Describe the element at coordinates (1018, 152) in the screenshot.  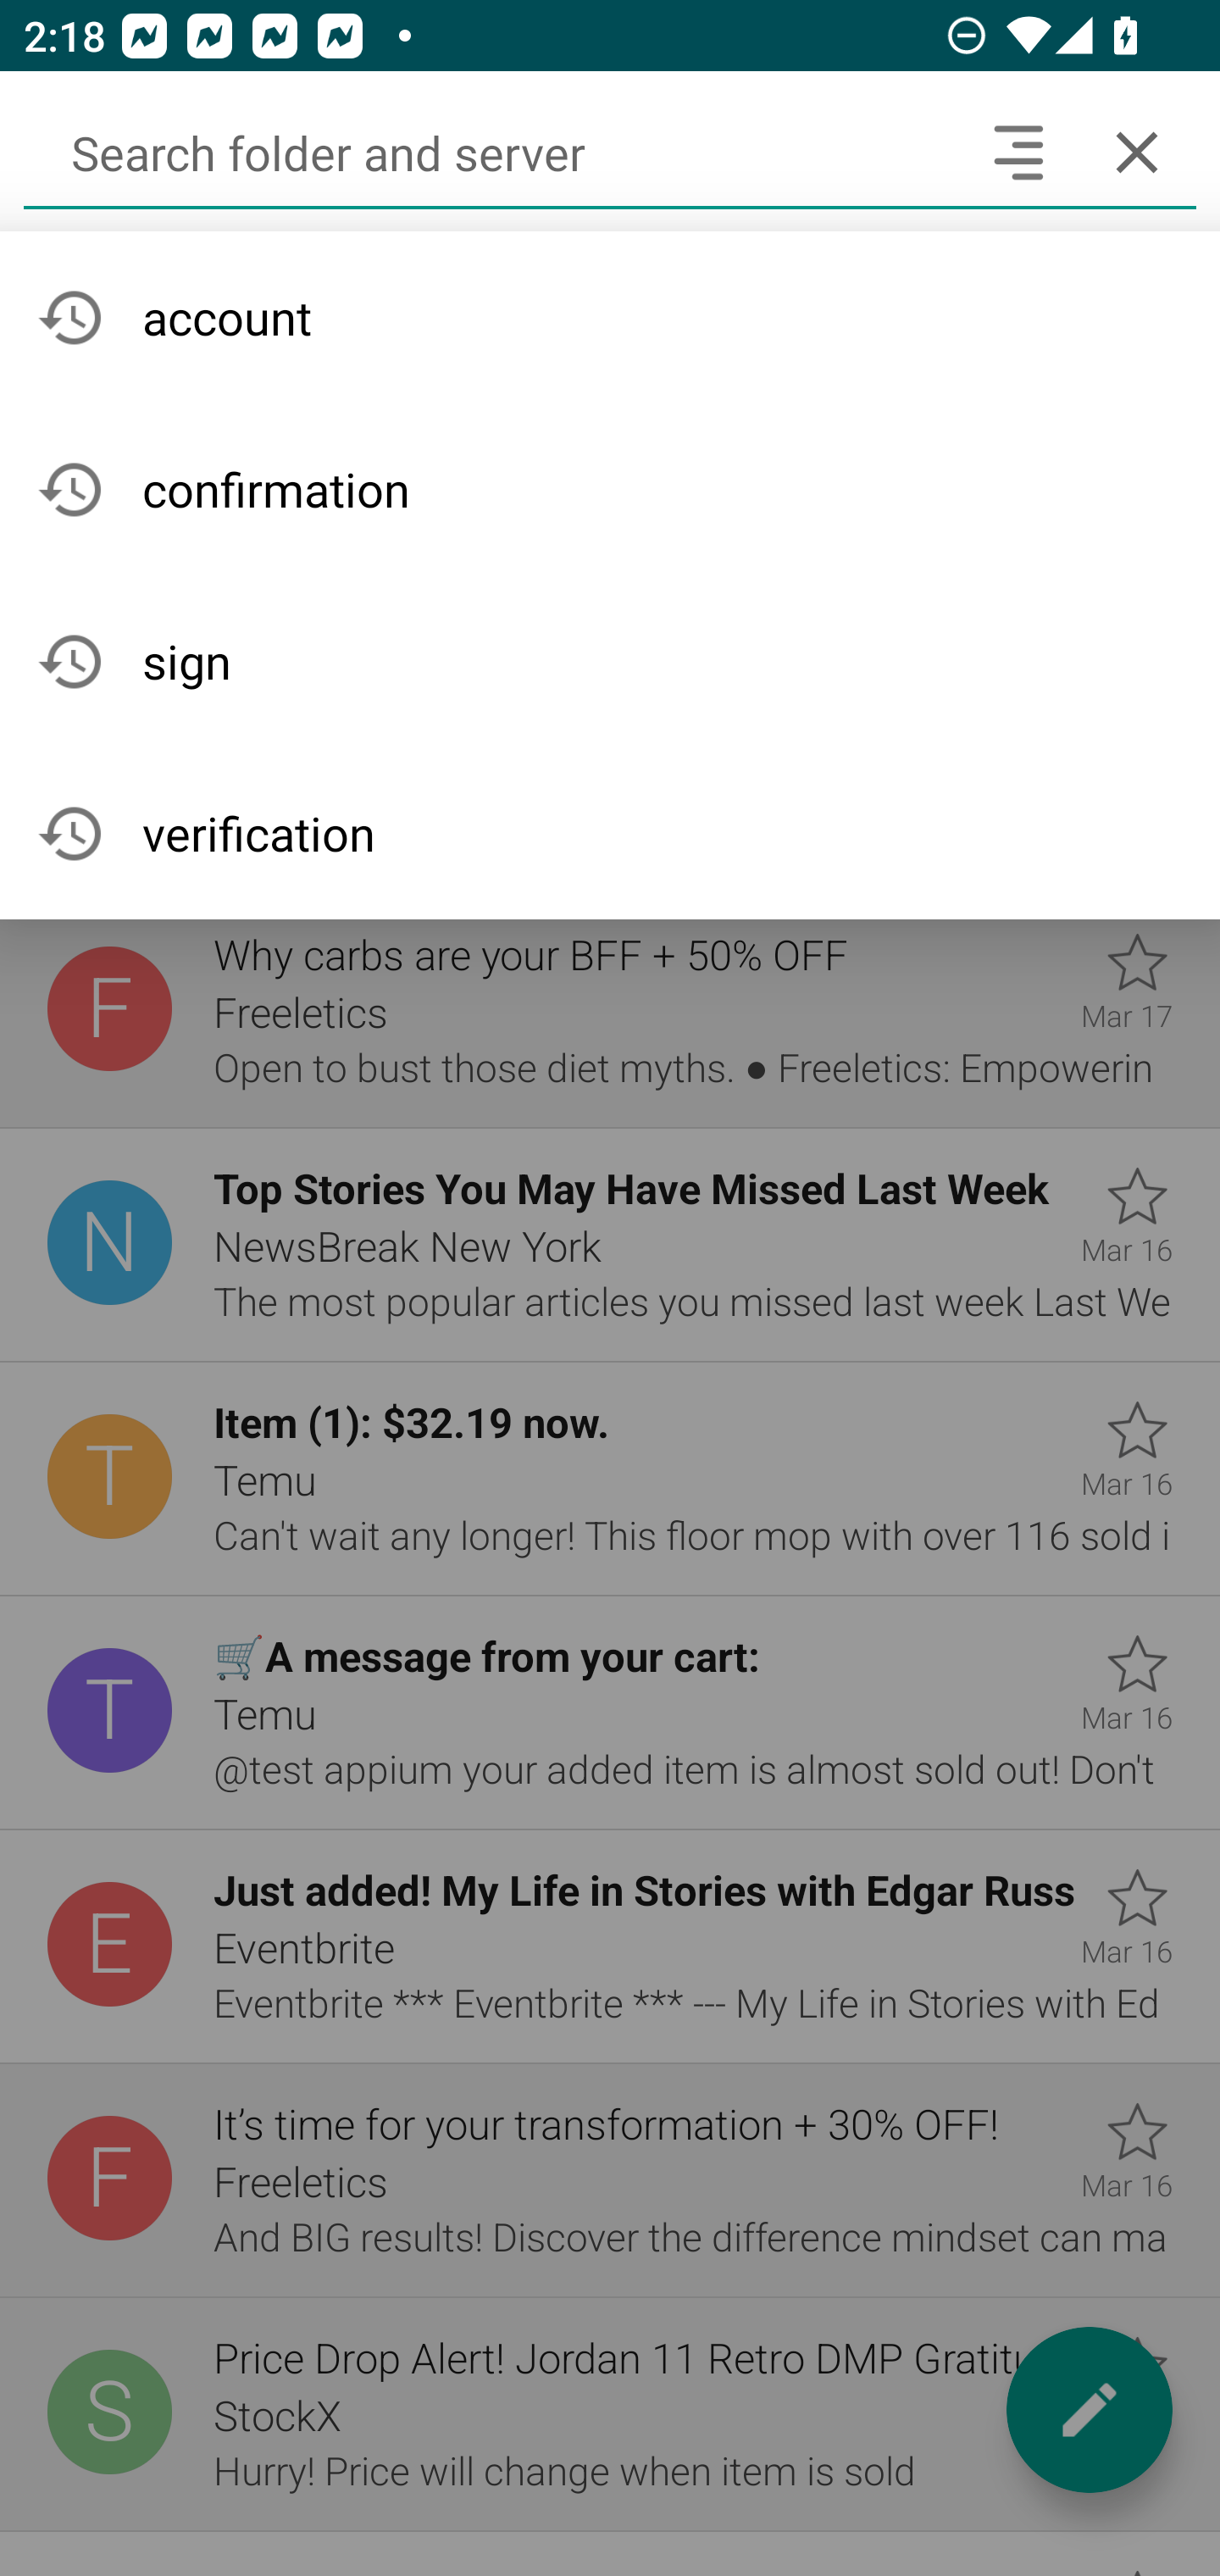
I see `Search headers and text` at that location.